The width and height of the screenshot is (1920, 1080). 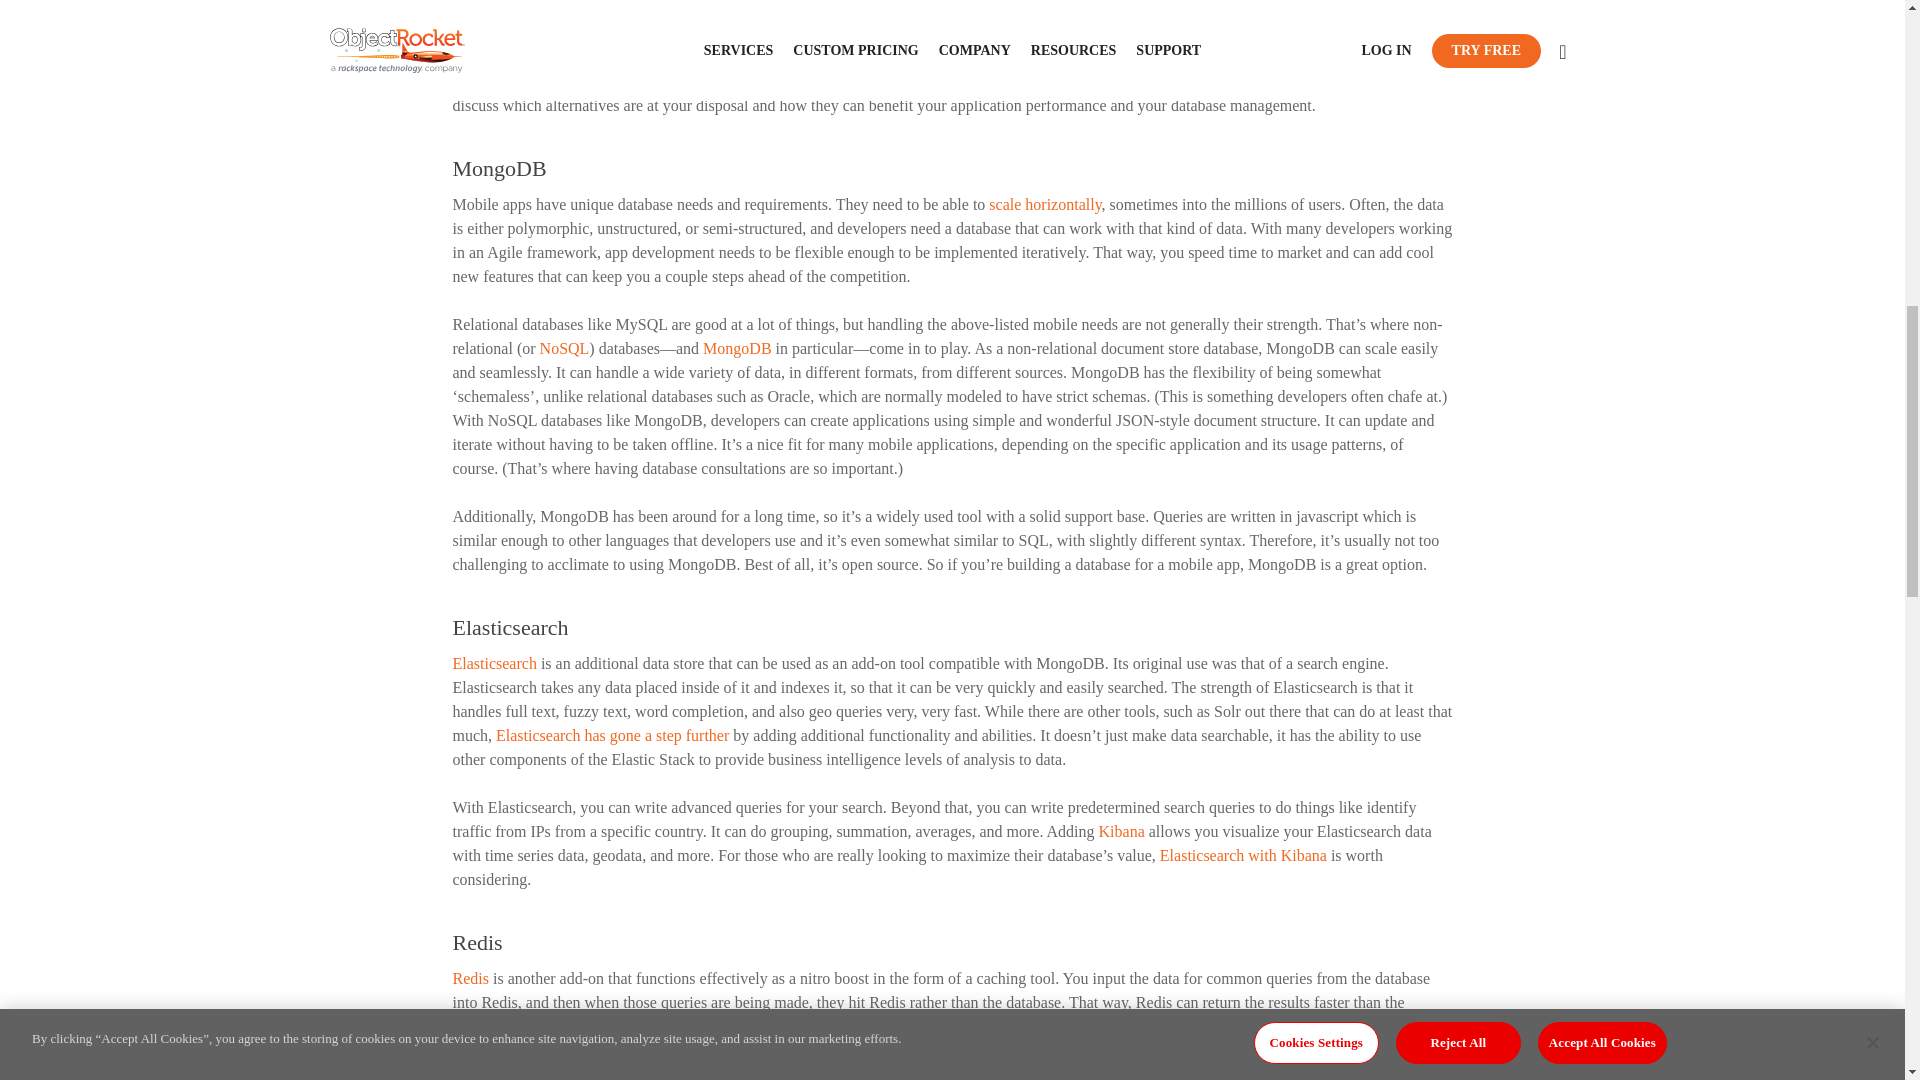 I want to click on Elasticsearch, so click(x=493, y=662).